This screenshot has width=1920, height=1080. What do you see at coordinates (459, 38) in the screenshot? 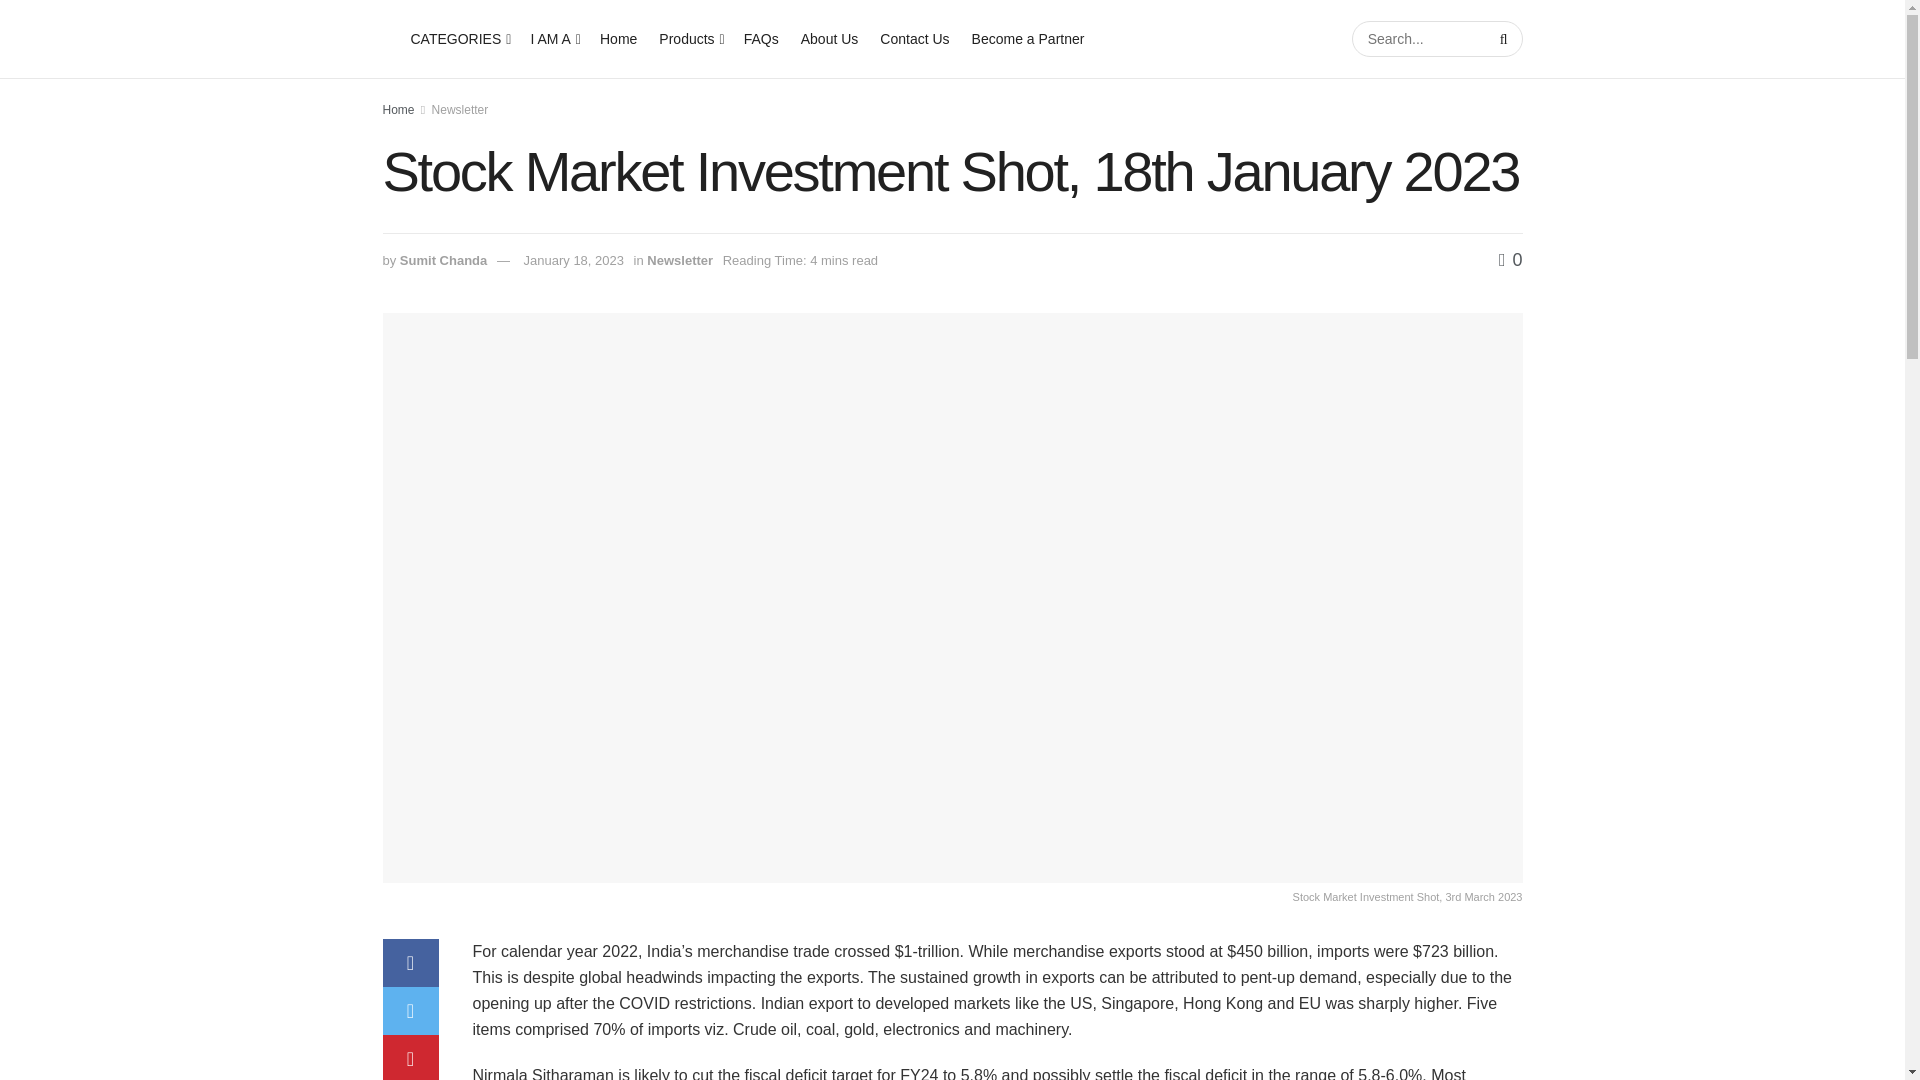
I see `CATEGORIES` at bounding box center [459, 38].